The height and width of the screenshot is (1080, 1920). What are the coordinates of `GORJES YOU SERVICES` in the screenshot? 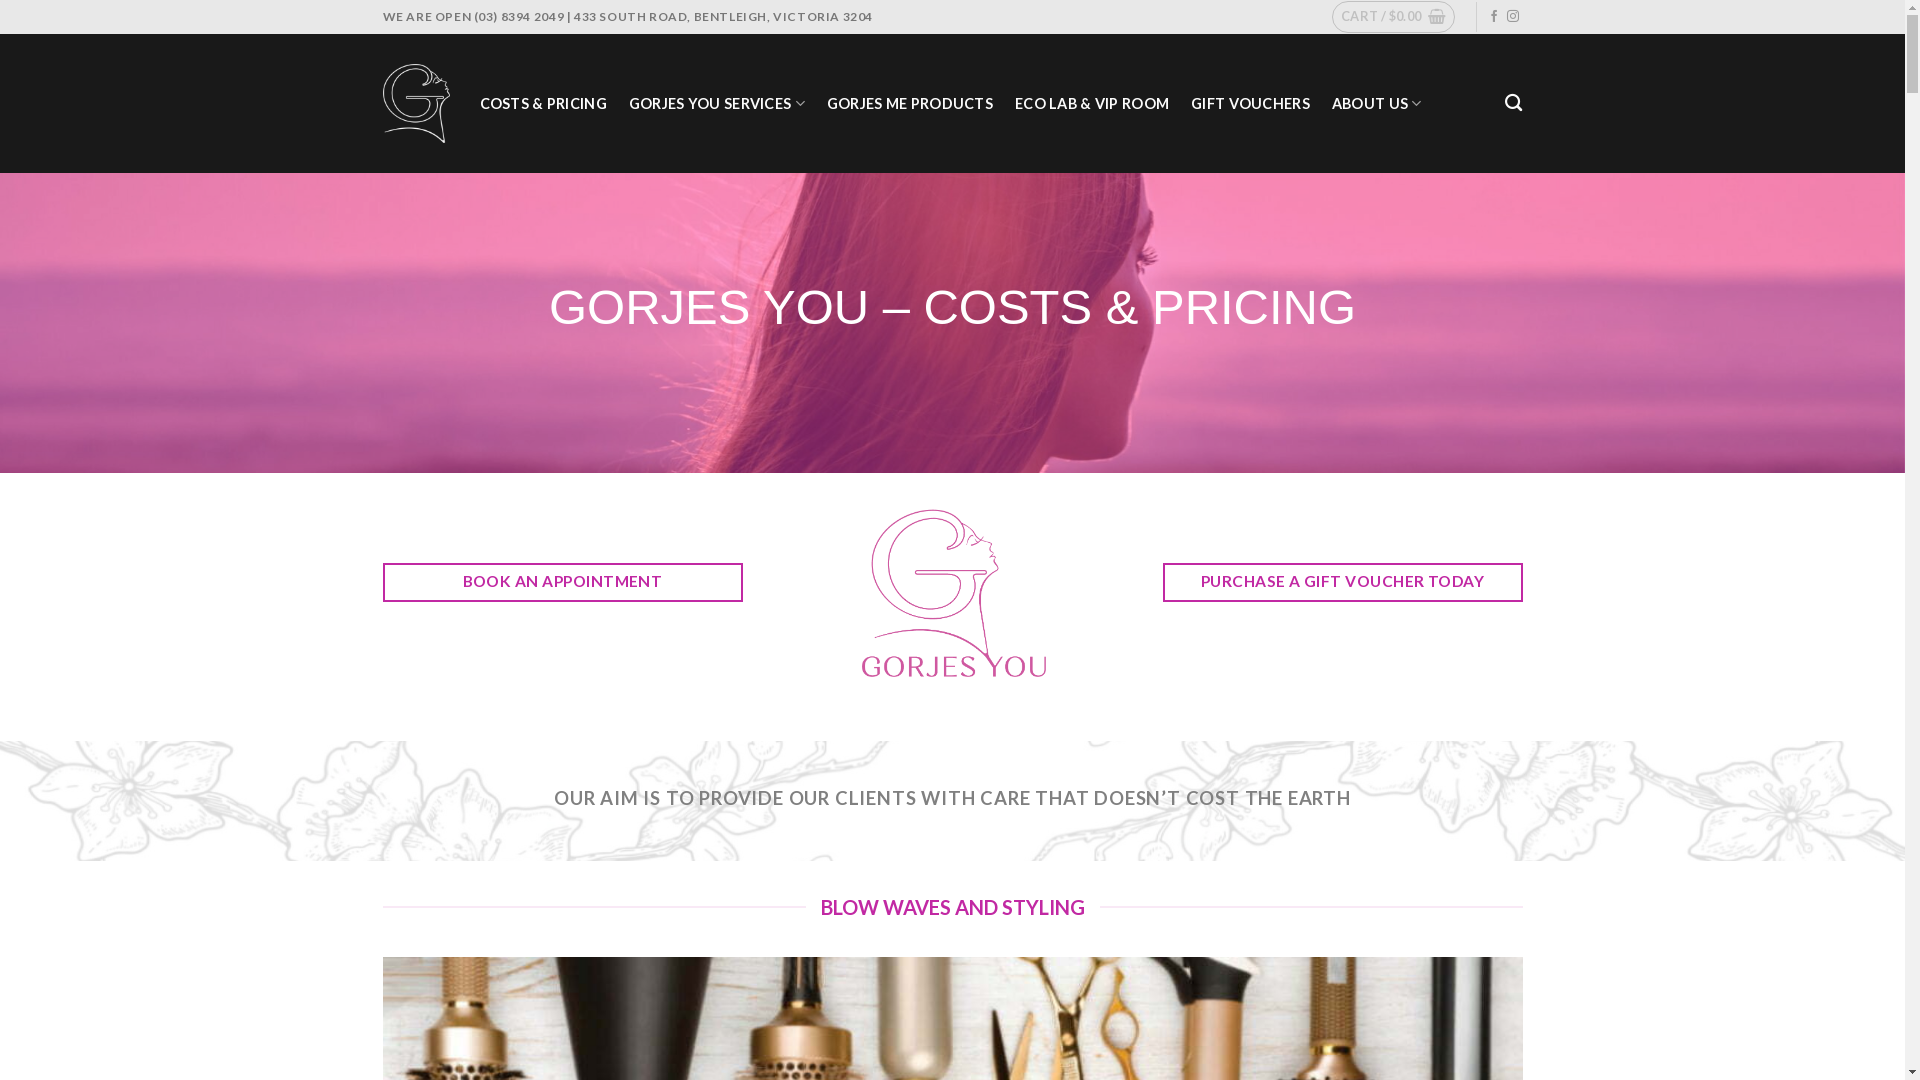 It's located at (717, 104).